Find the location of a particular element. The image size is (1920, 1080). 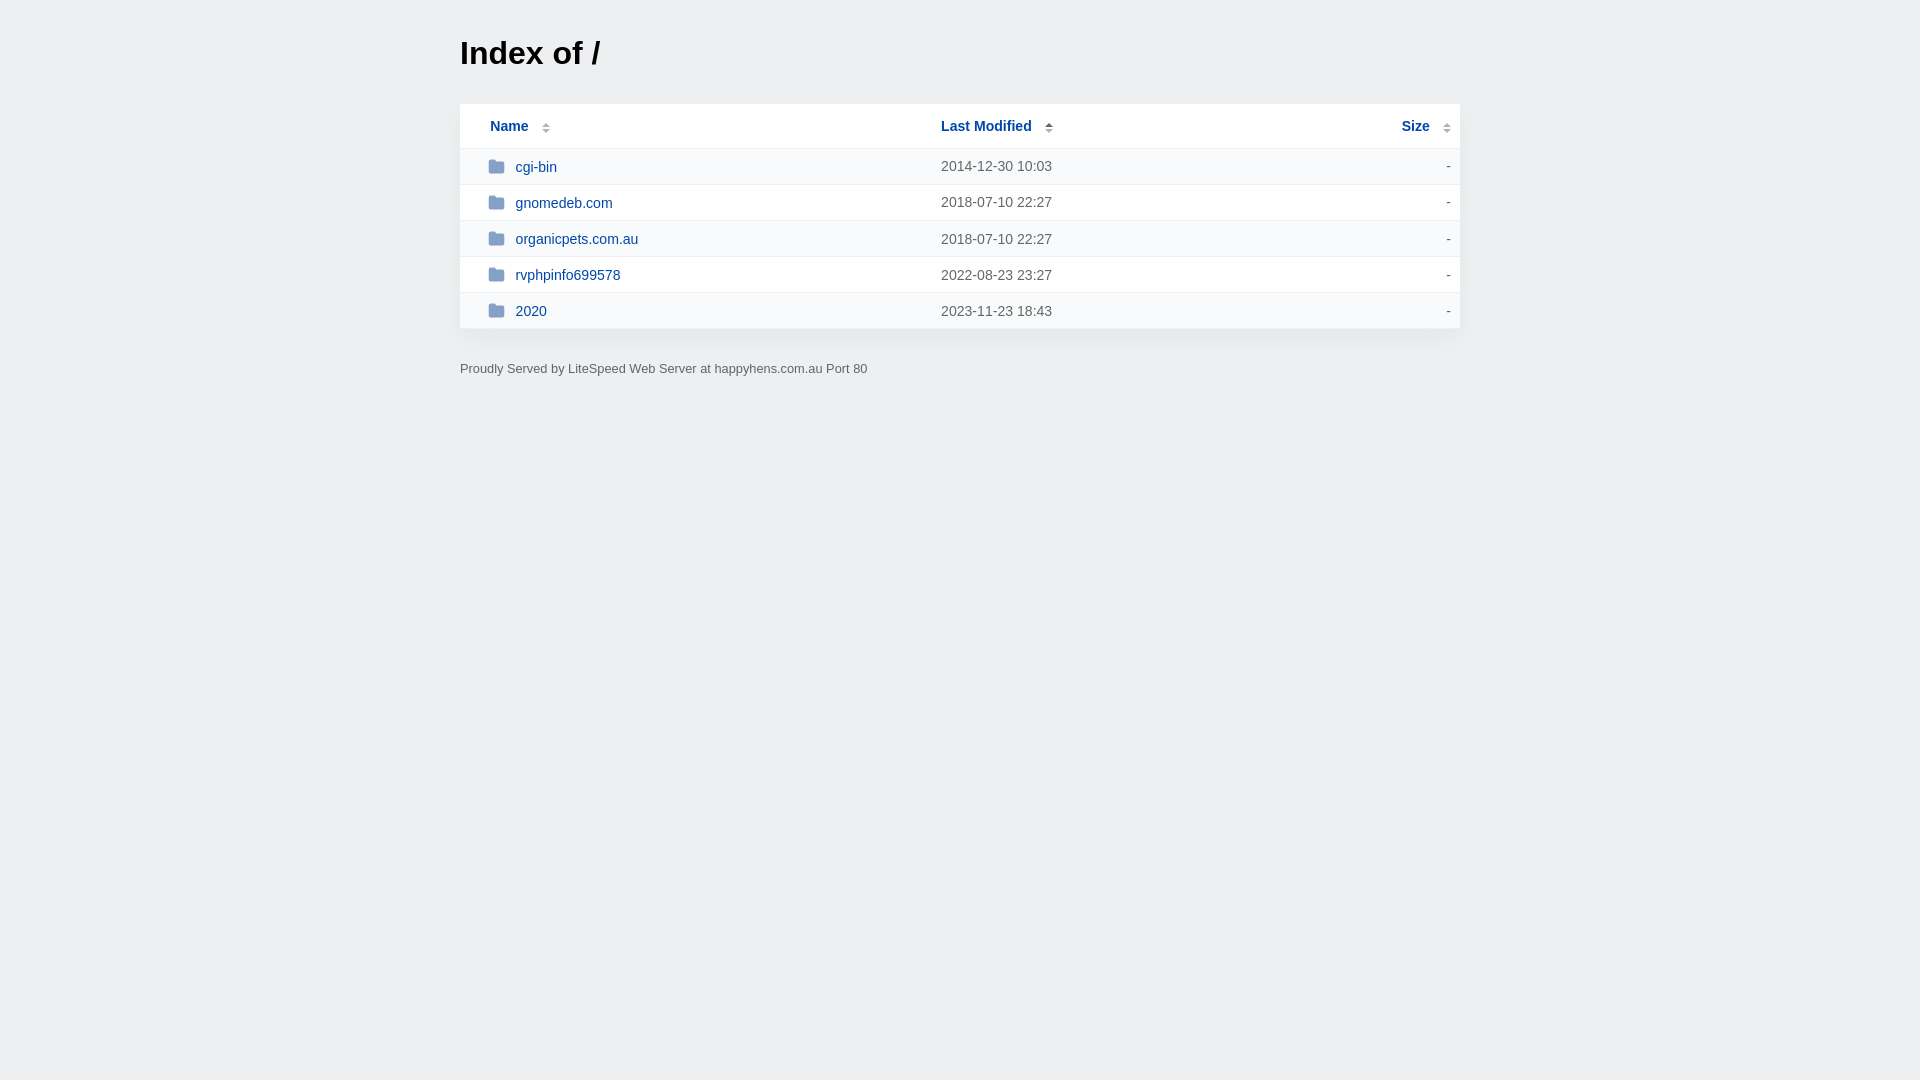

gnomedeb.com is located at coordinates (706, 202).